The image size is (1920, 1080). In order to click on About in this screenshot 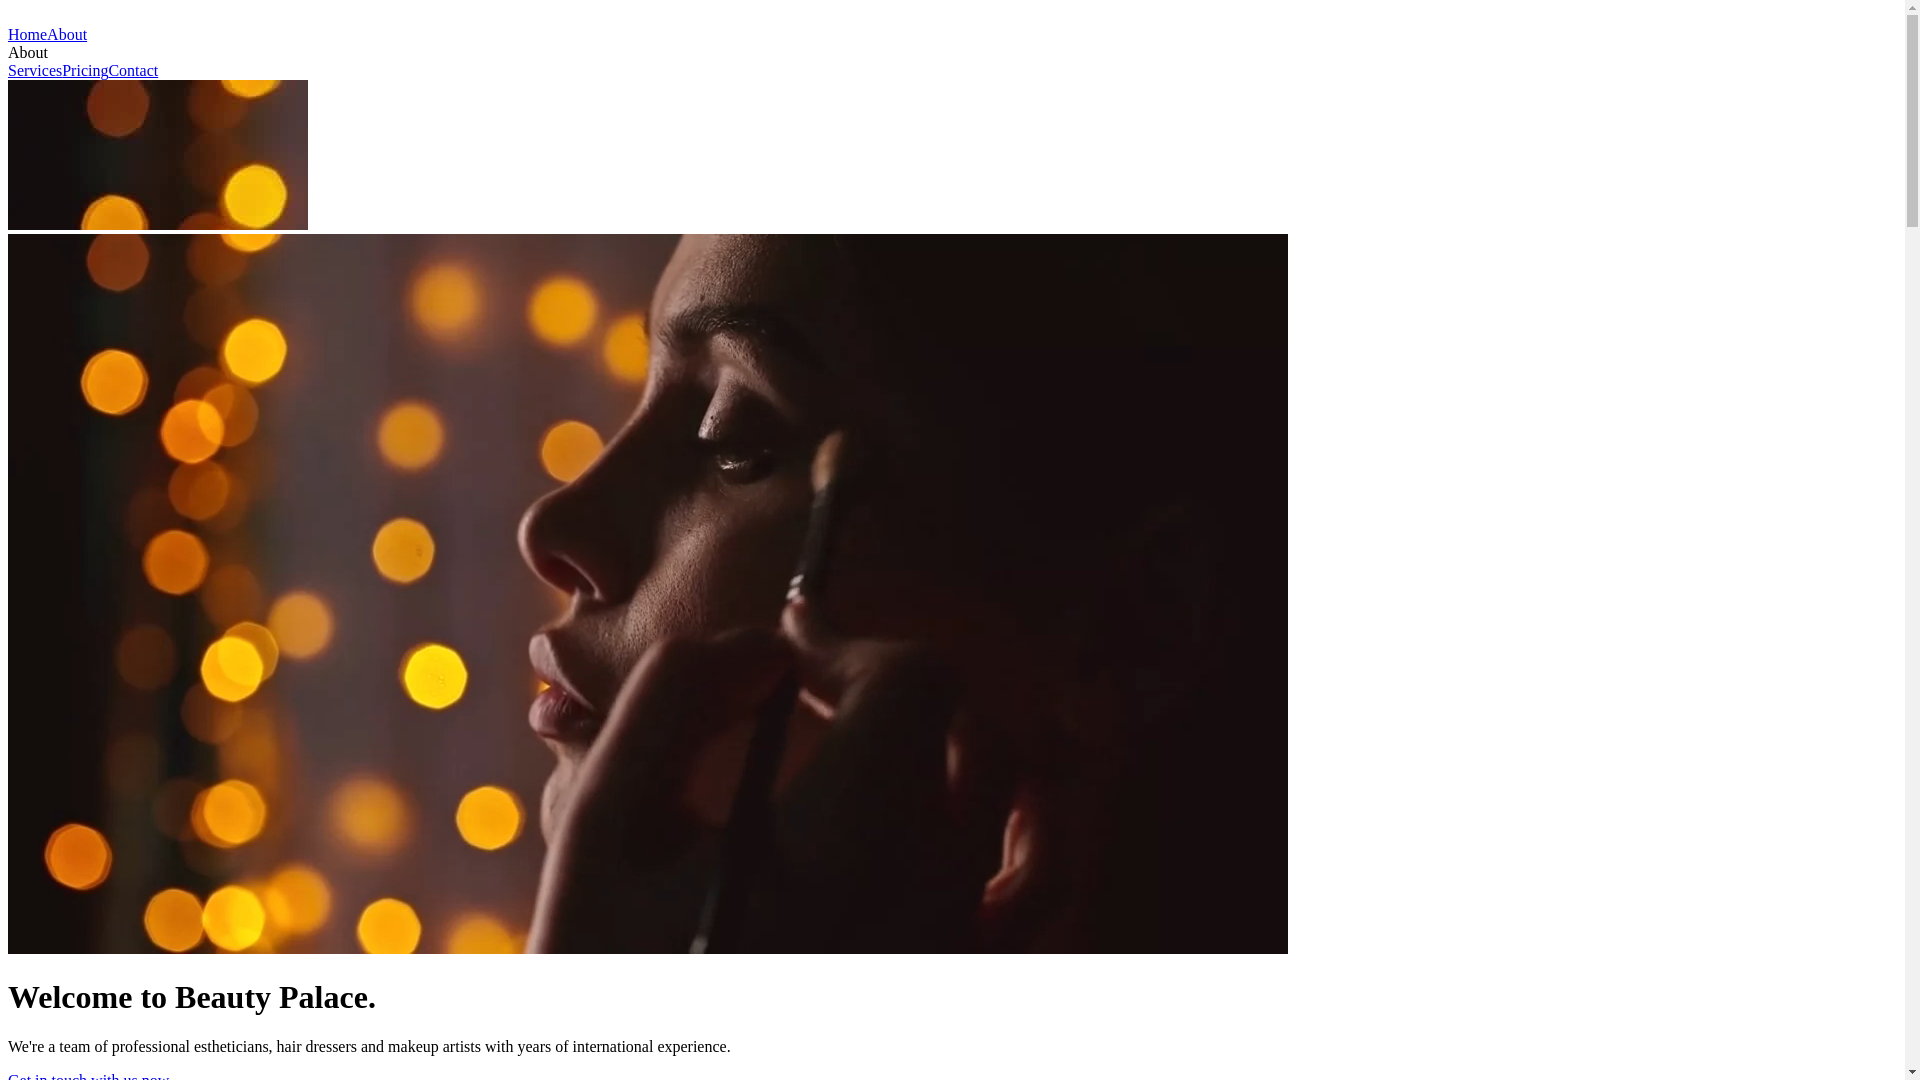, I will do `click(67, 34)`.